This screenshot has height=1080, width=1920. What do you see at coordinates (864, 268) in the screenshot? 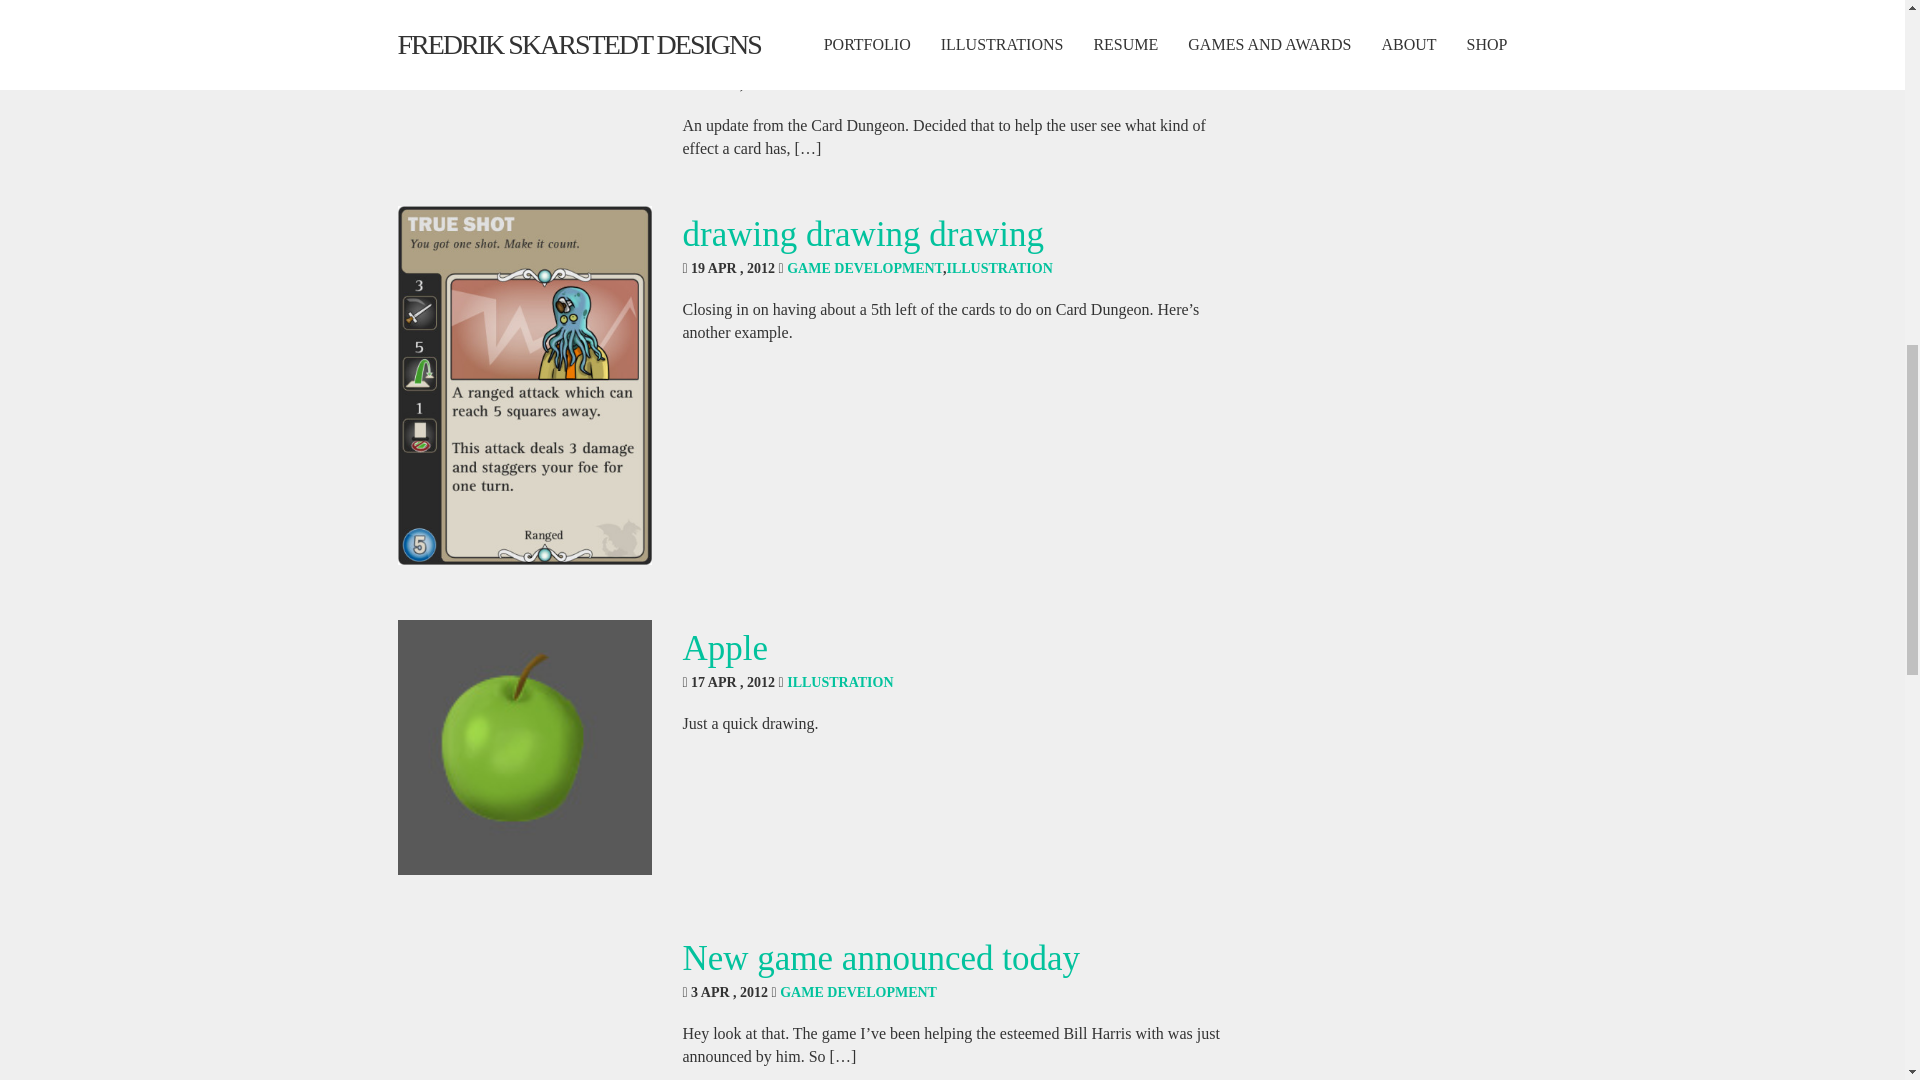
I see `GAME DEVELOPMENT` at bounding box center [864, 268].